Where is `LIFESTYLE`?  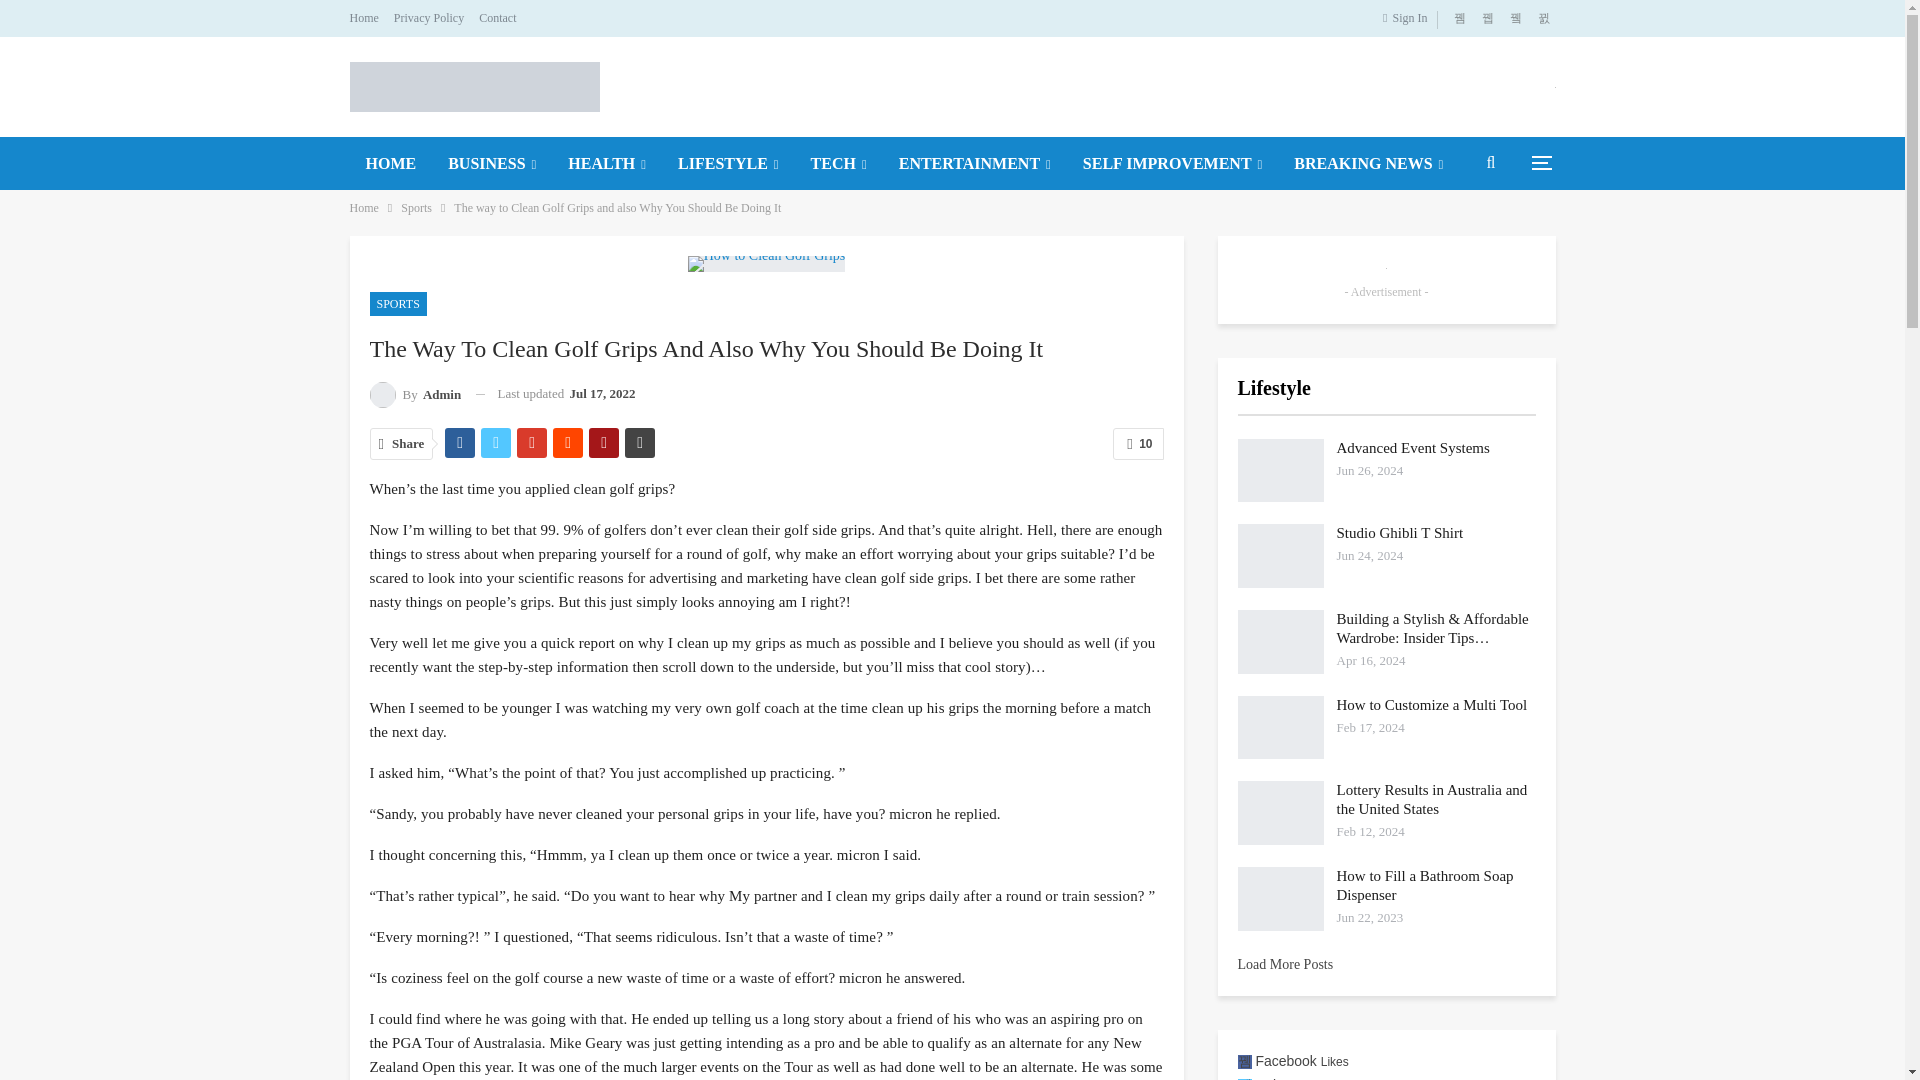 LIFESTYLE is located at coordinates (728, 164).